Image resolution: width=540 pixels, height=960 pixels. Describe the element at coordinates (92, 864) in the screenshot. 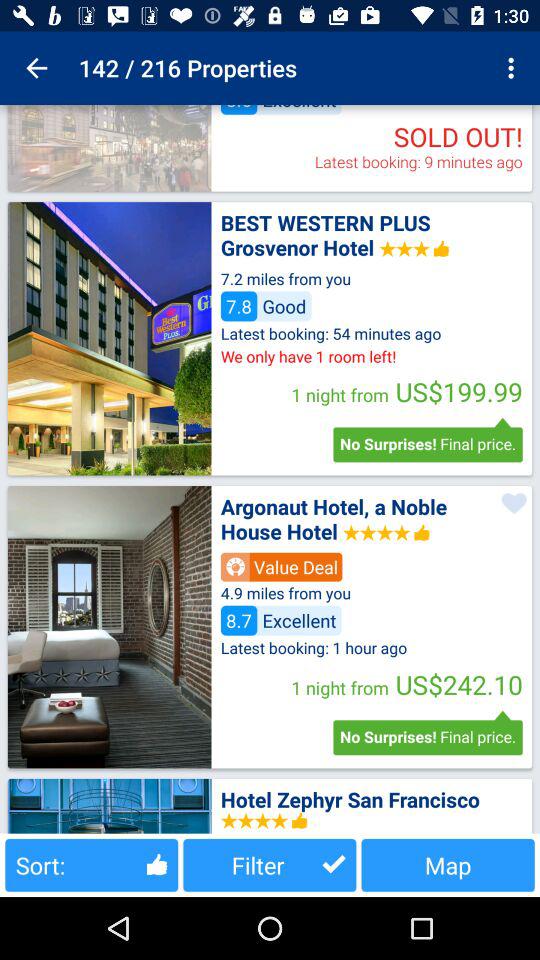

I see `choose the button next to filter button` at that location.